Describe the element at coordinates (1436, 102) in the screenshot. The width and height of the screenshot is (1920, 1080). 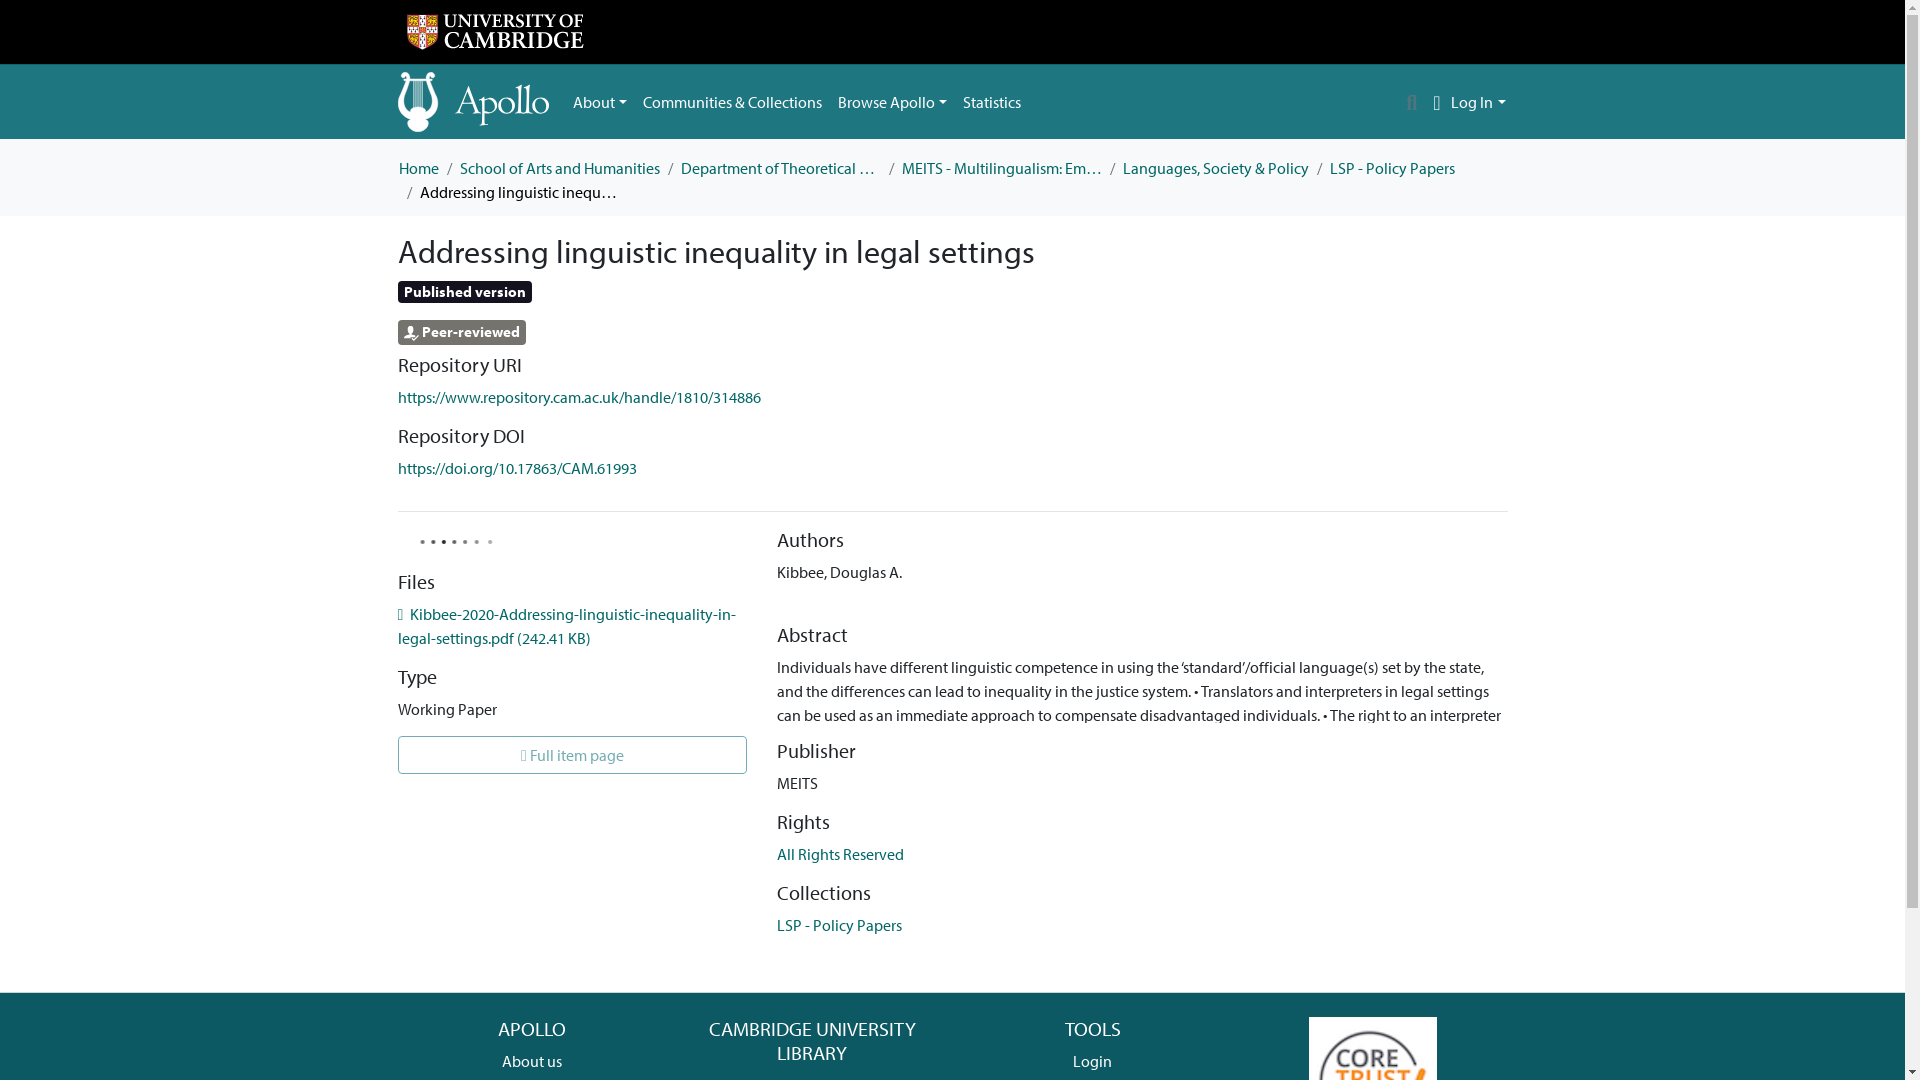
I see `Language switch` at that location.